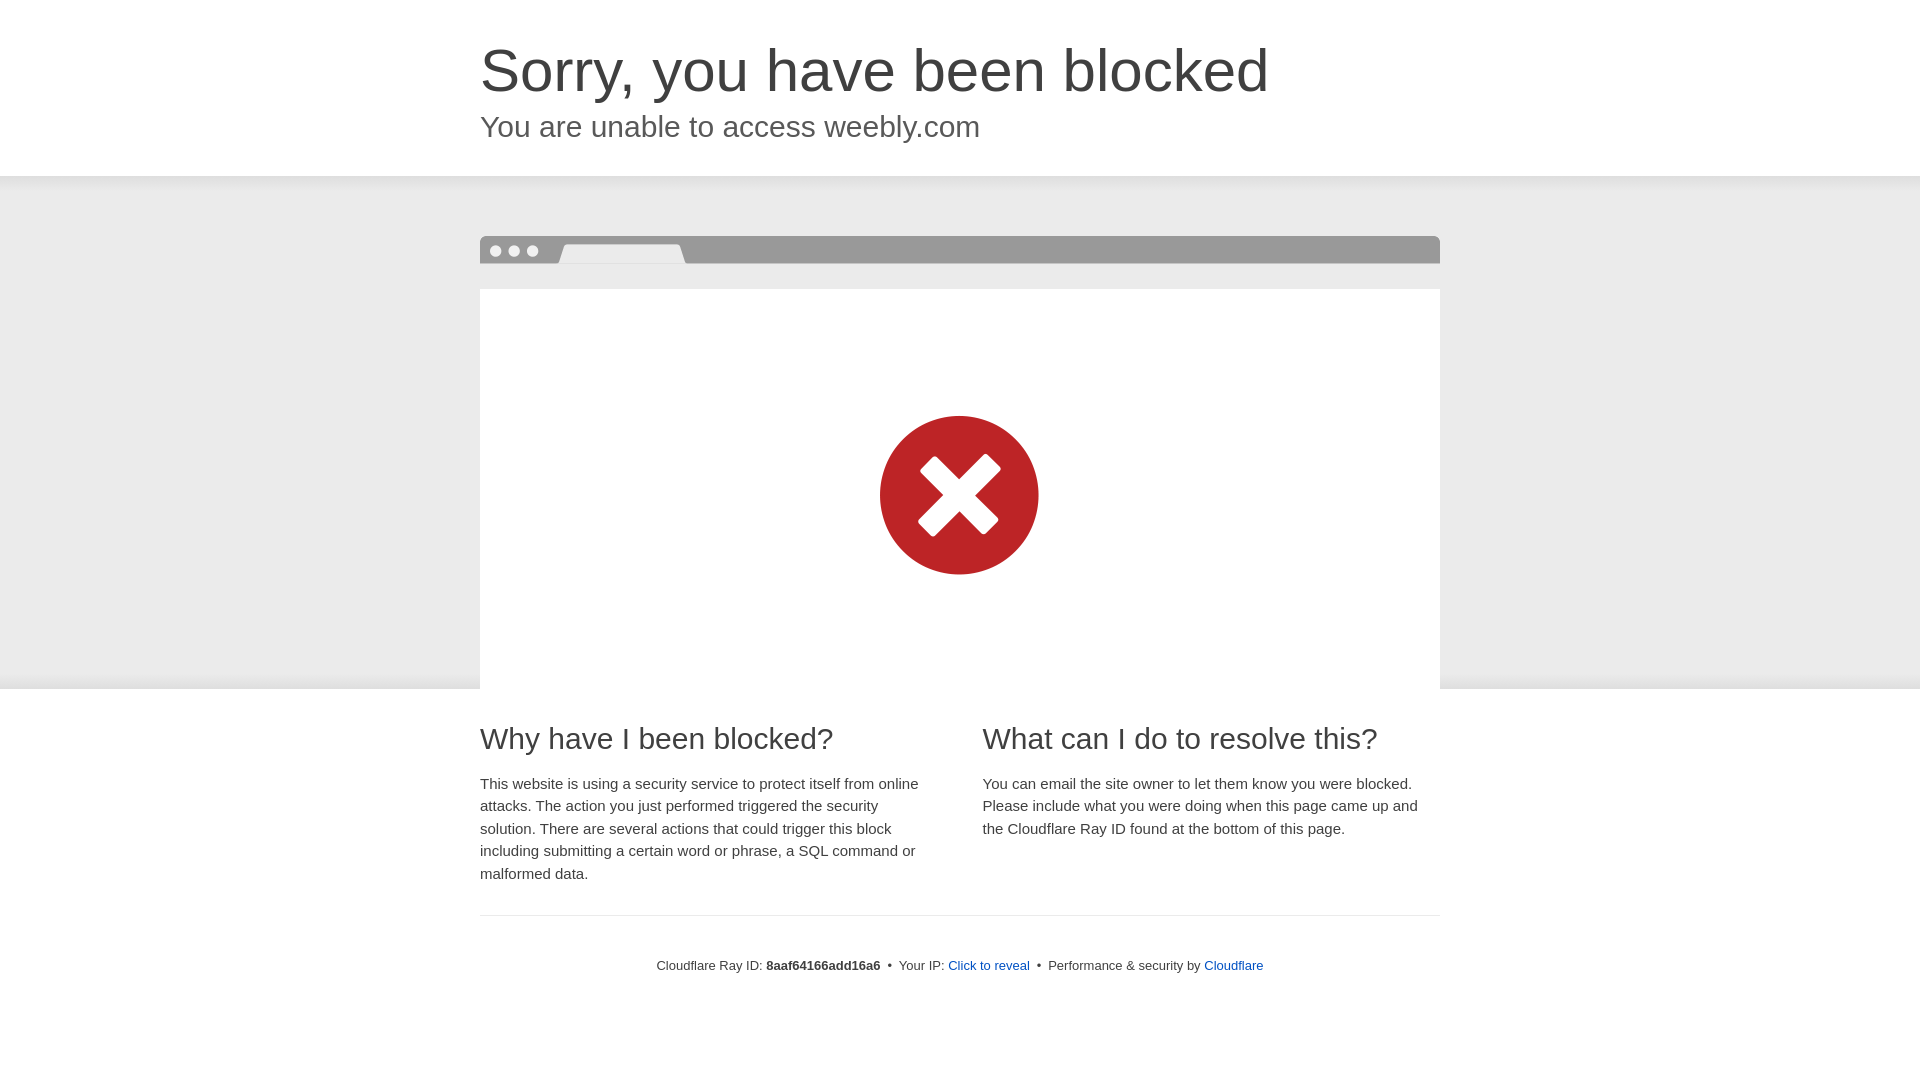  Describe the element at coordinates (1233, 965) in the screenshot. I see `Cloudflare` at that location.